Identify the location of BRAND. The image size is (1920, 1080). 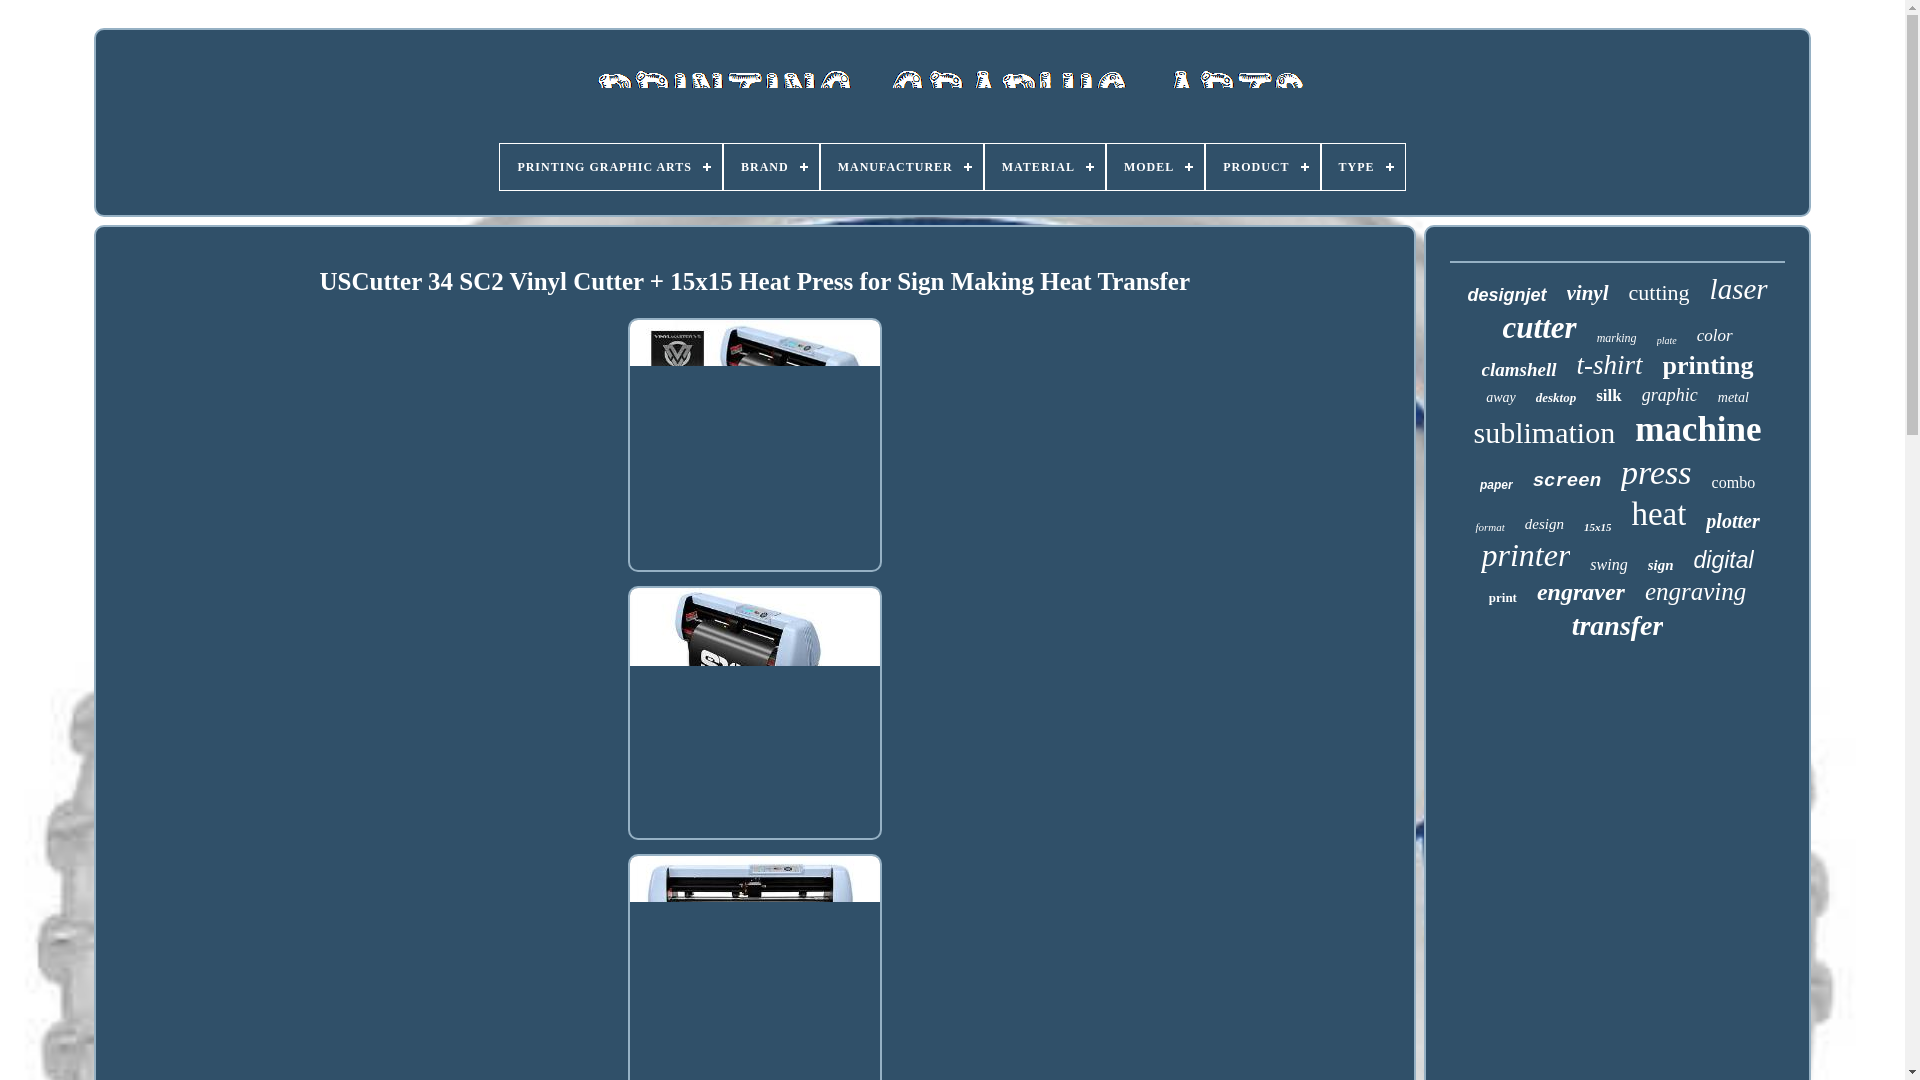
(771, 166).